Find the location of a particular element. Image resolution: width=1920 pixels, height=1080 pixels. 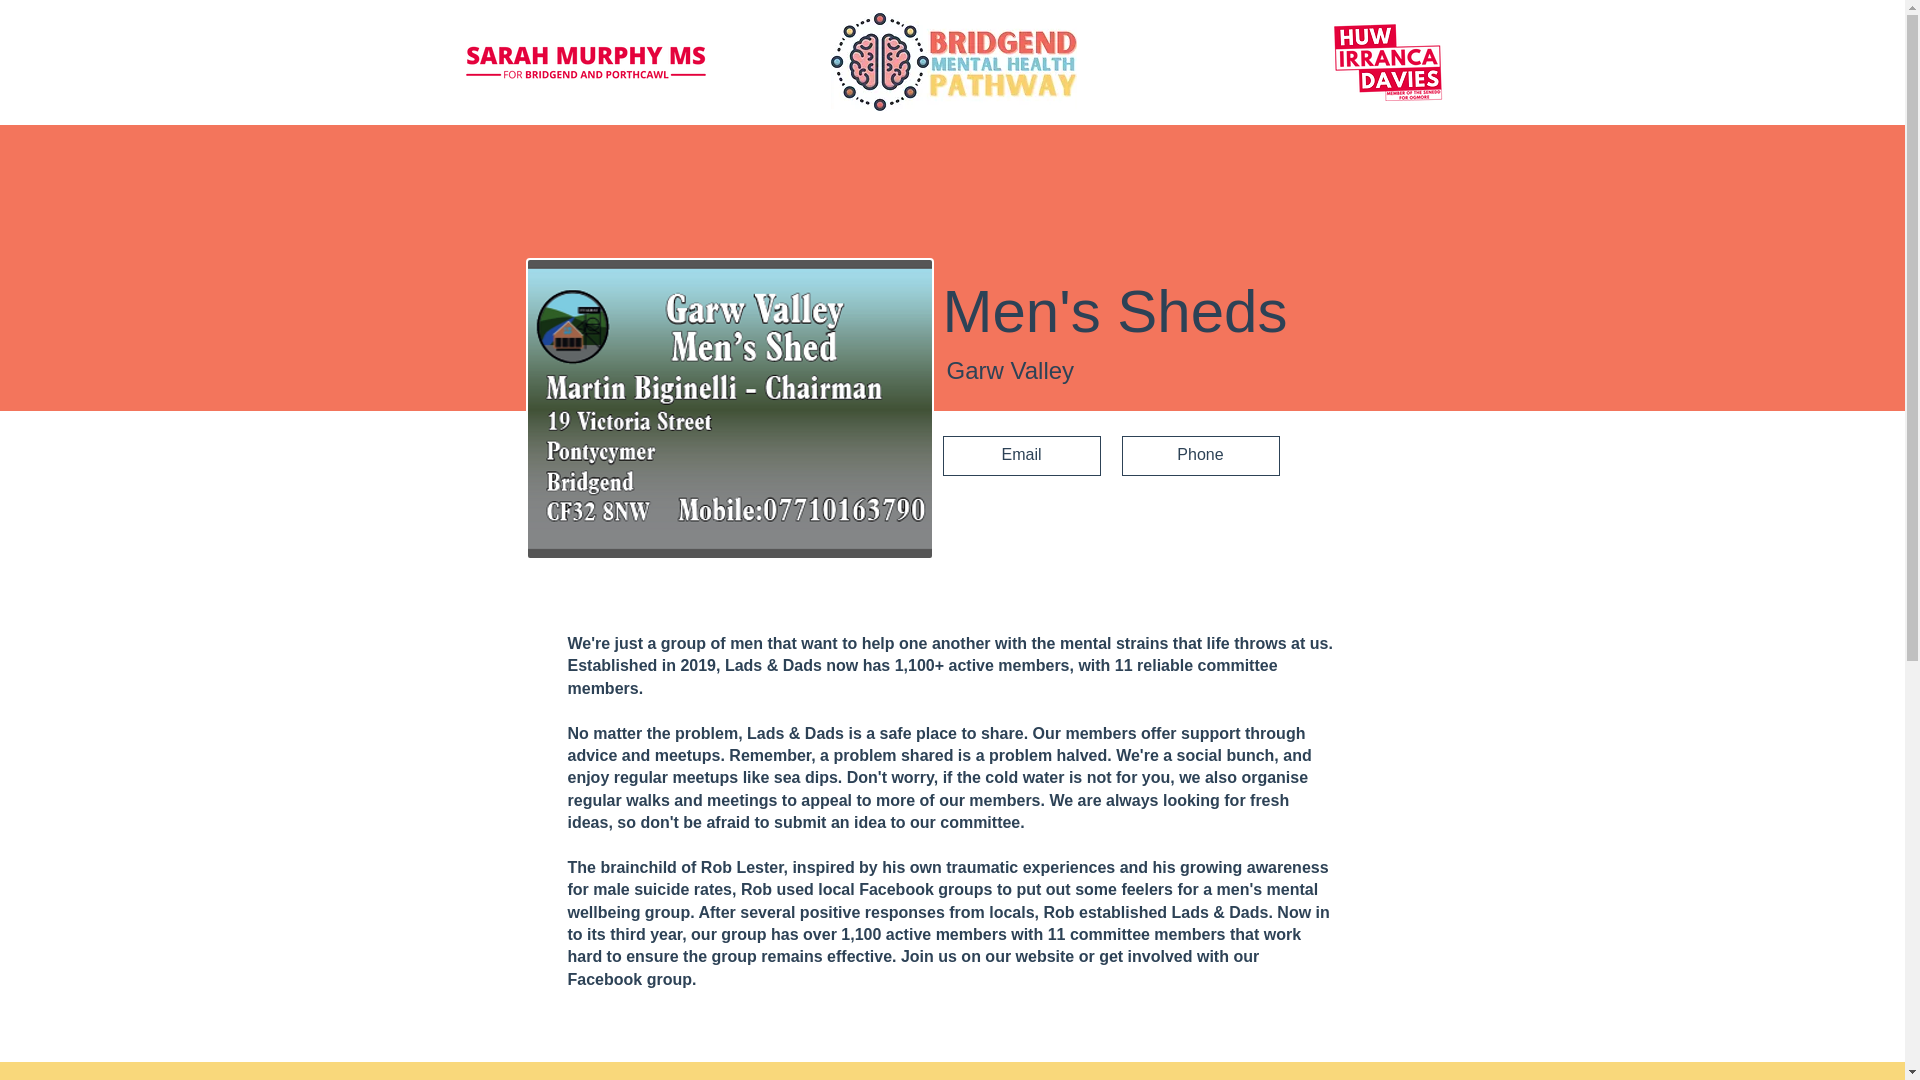

Email is located at coordinates (1021, 456).